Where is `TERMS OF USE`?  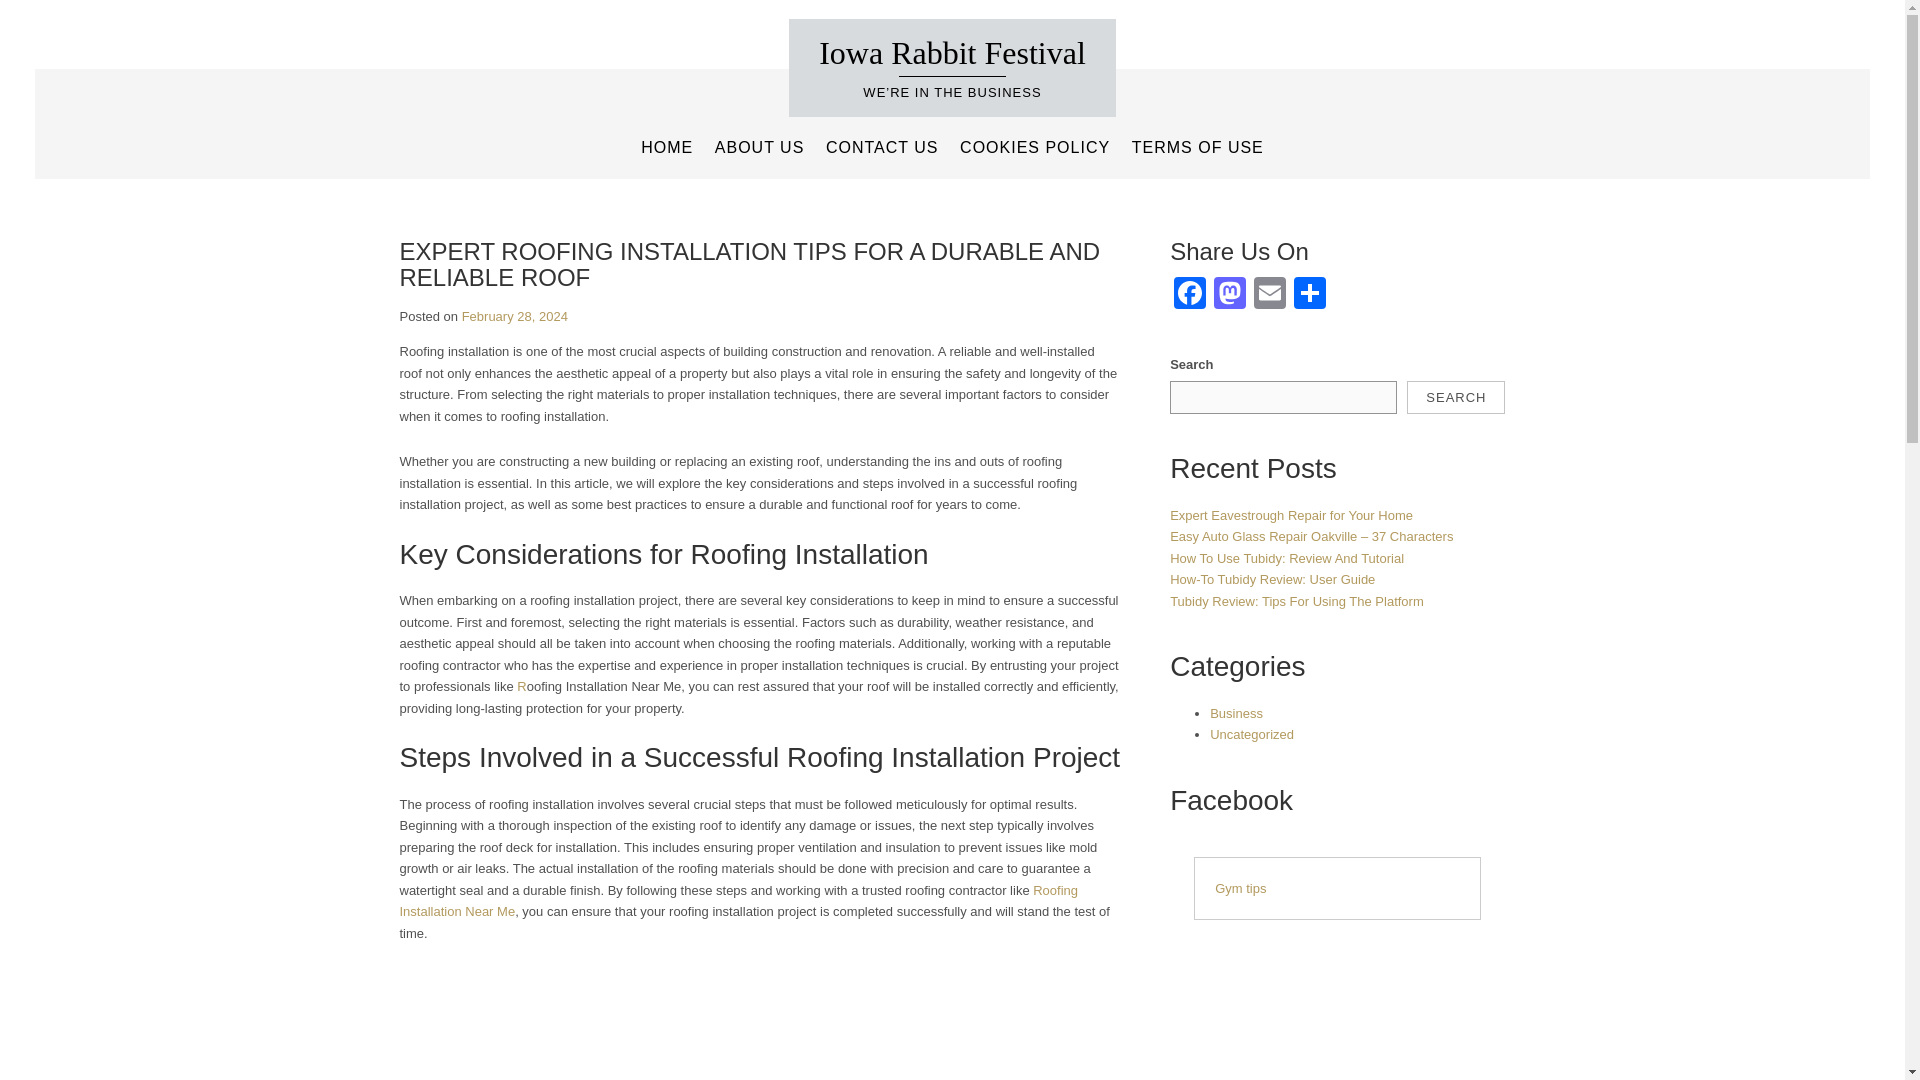 TERMS OF USE is located at coordinates (1198, 148).